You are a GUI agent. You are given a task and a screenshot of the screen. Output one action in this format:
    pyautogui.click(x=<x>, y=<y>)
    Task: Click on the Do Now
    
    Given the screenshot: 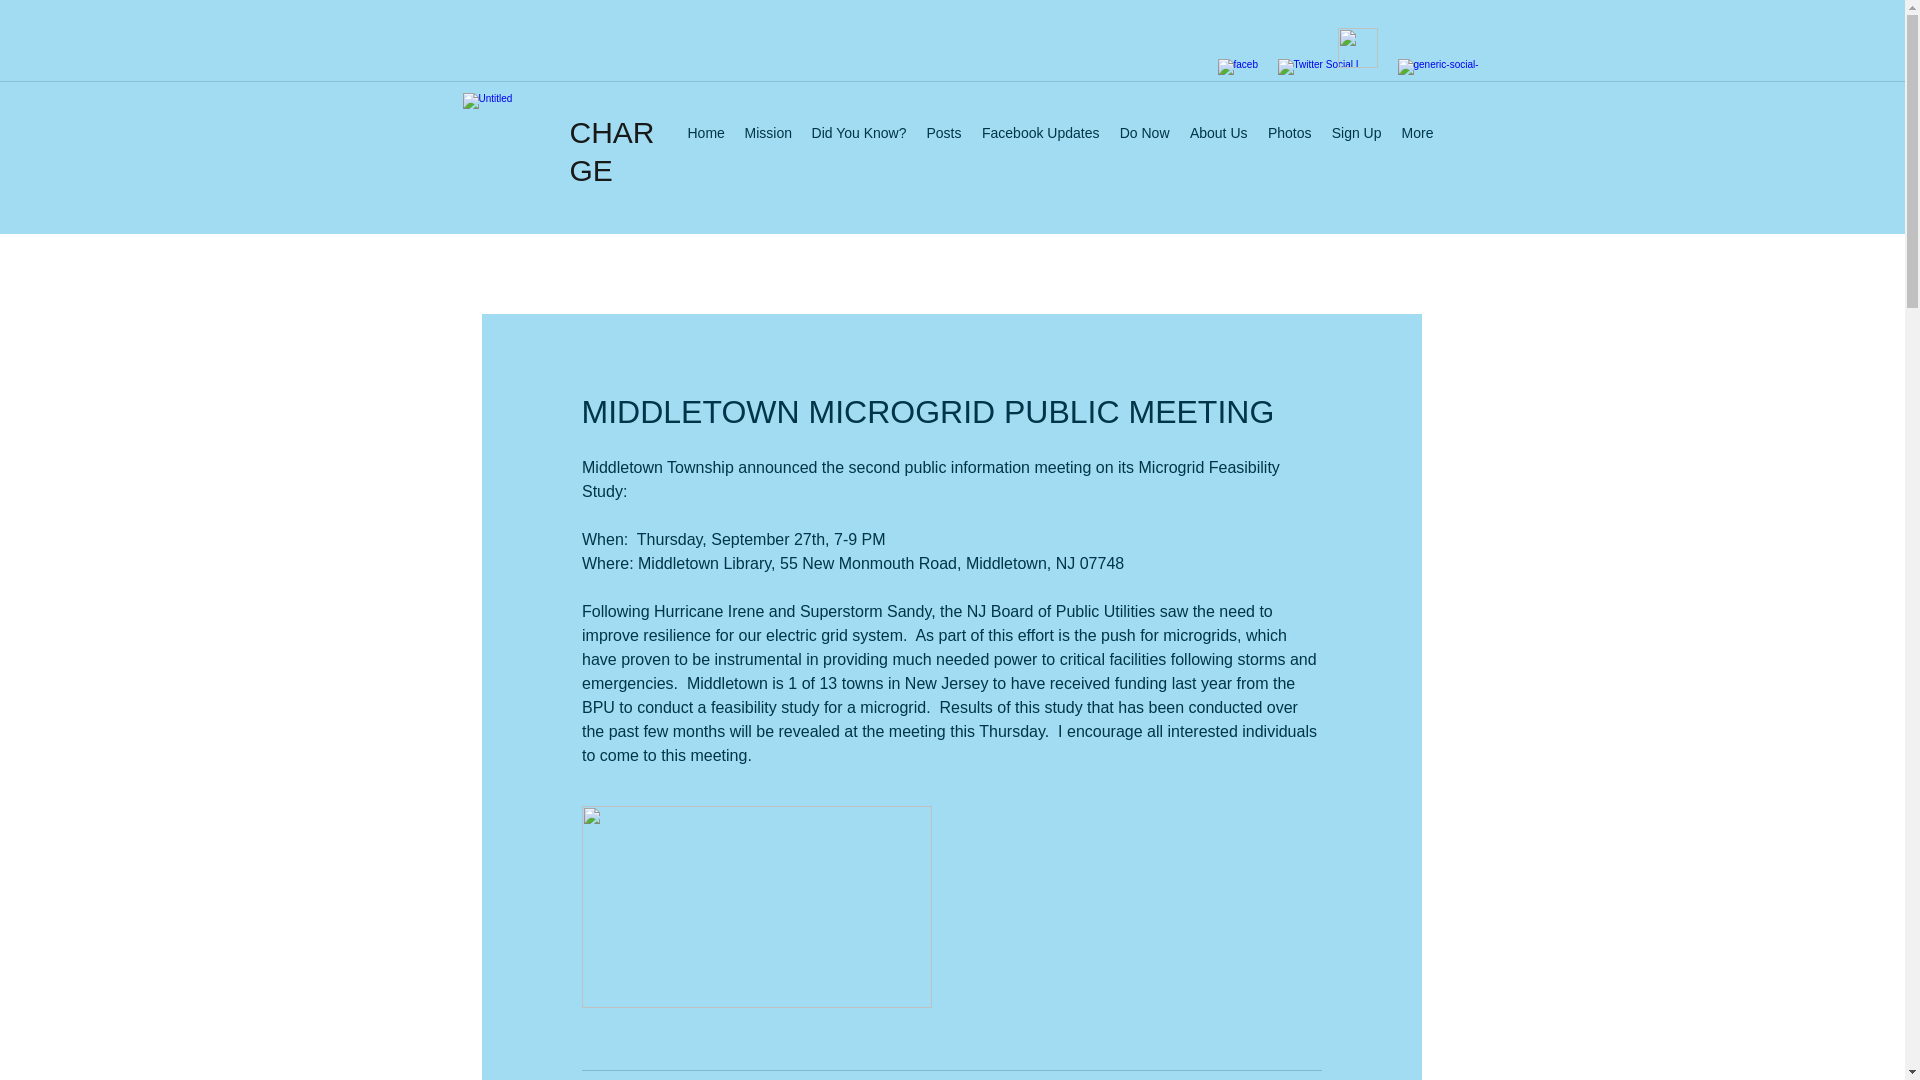 What is the action you would take?
    pyautogui.click(x=1144, y=132)
    